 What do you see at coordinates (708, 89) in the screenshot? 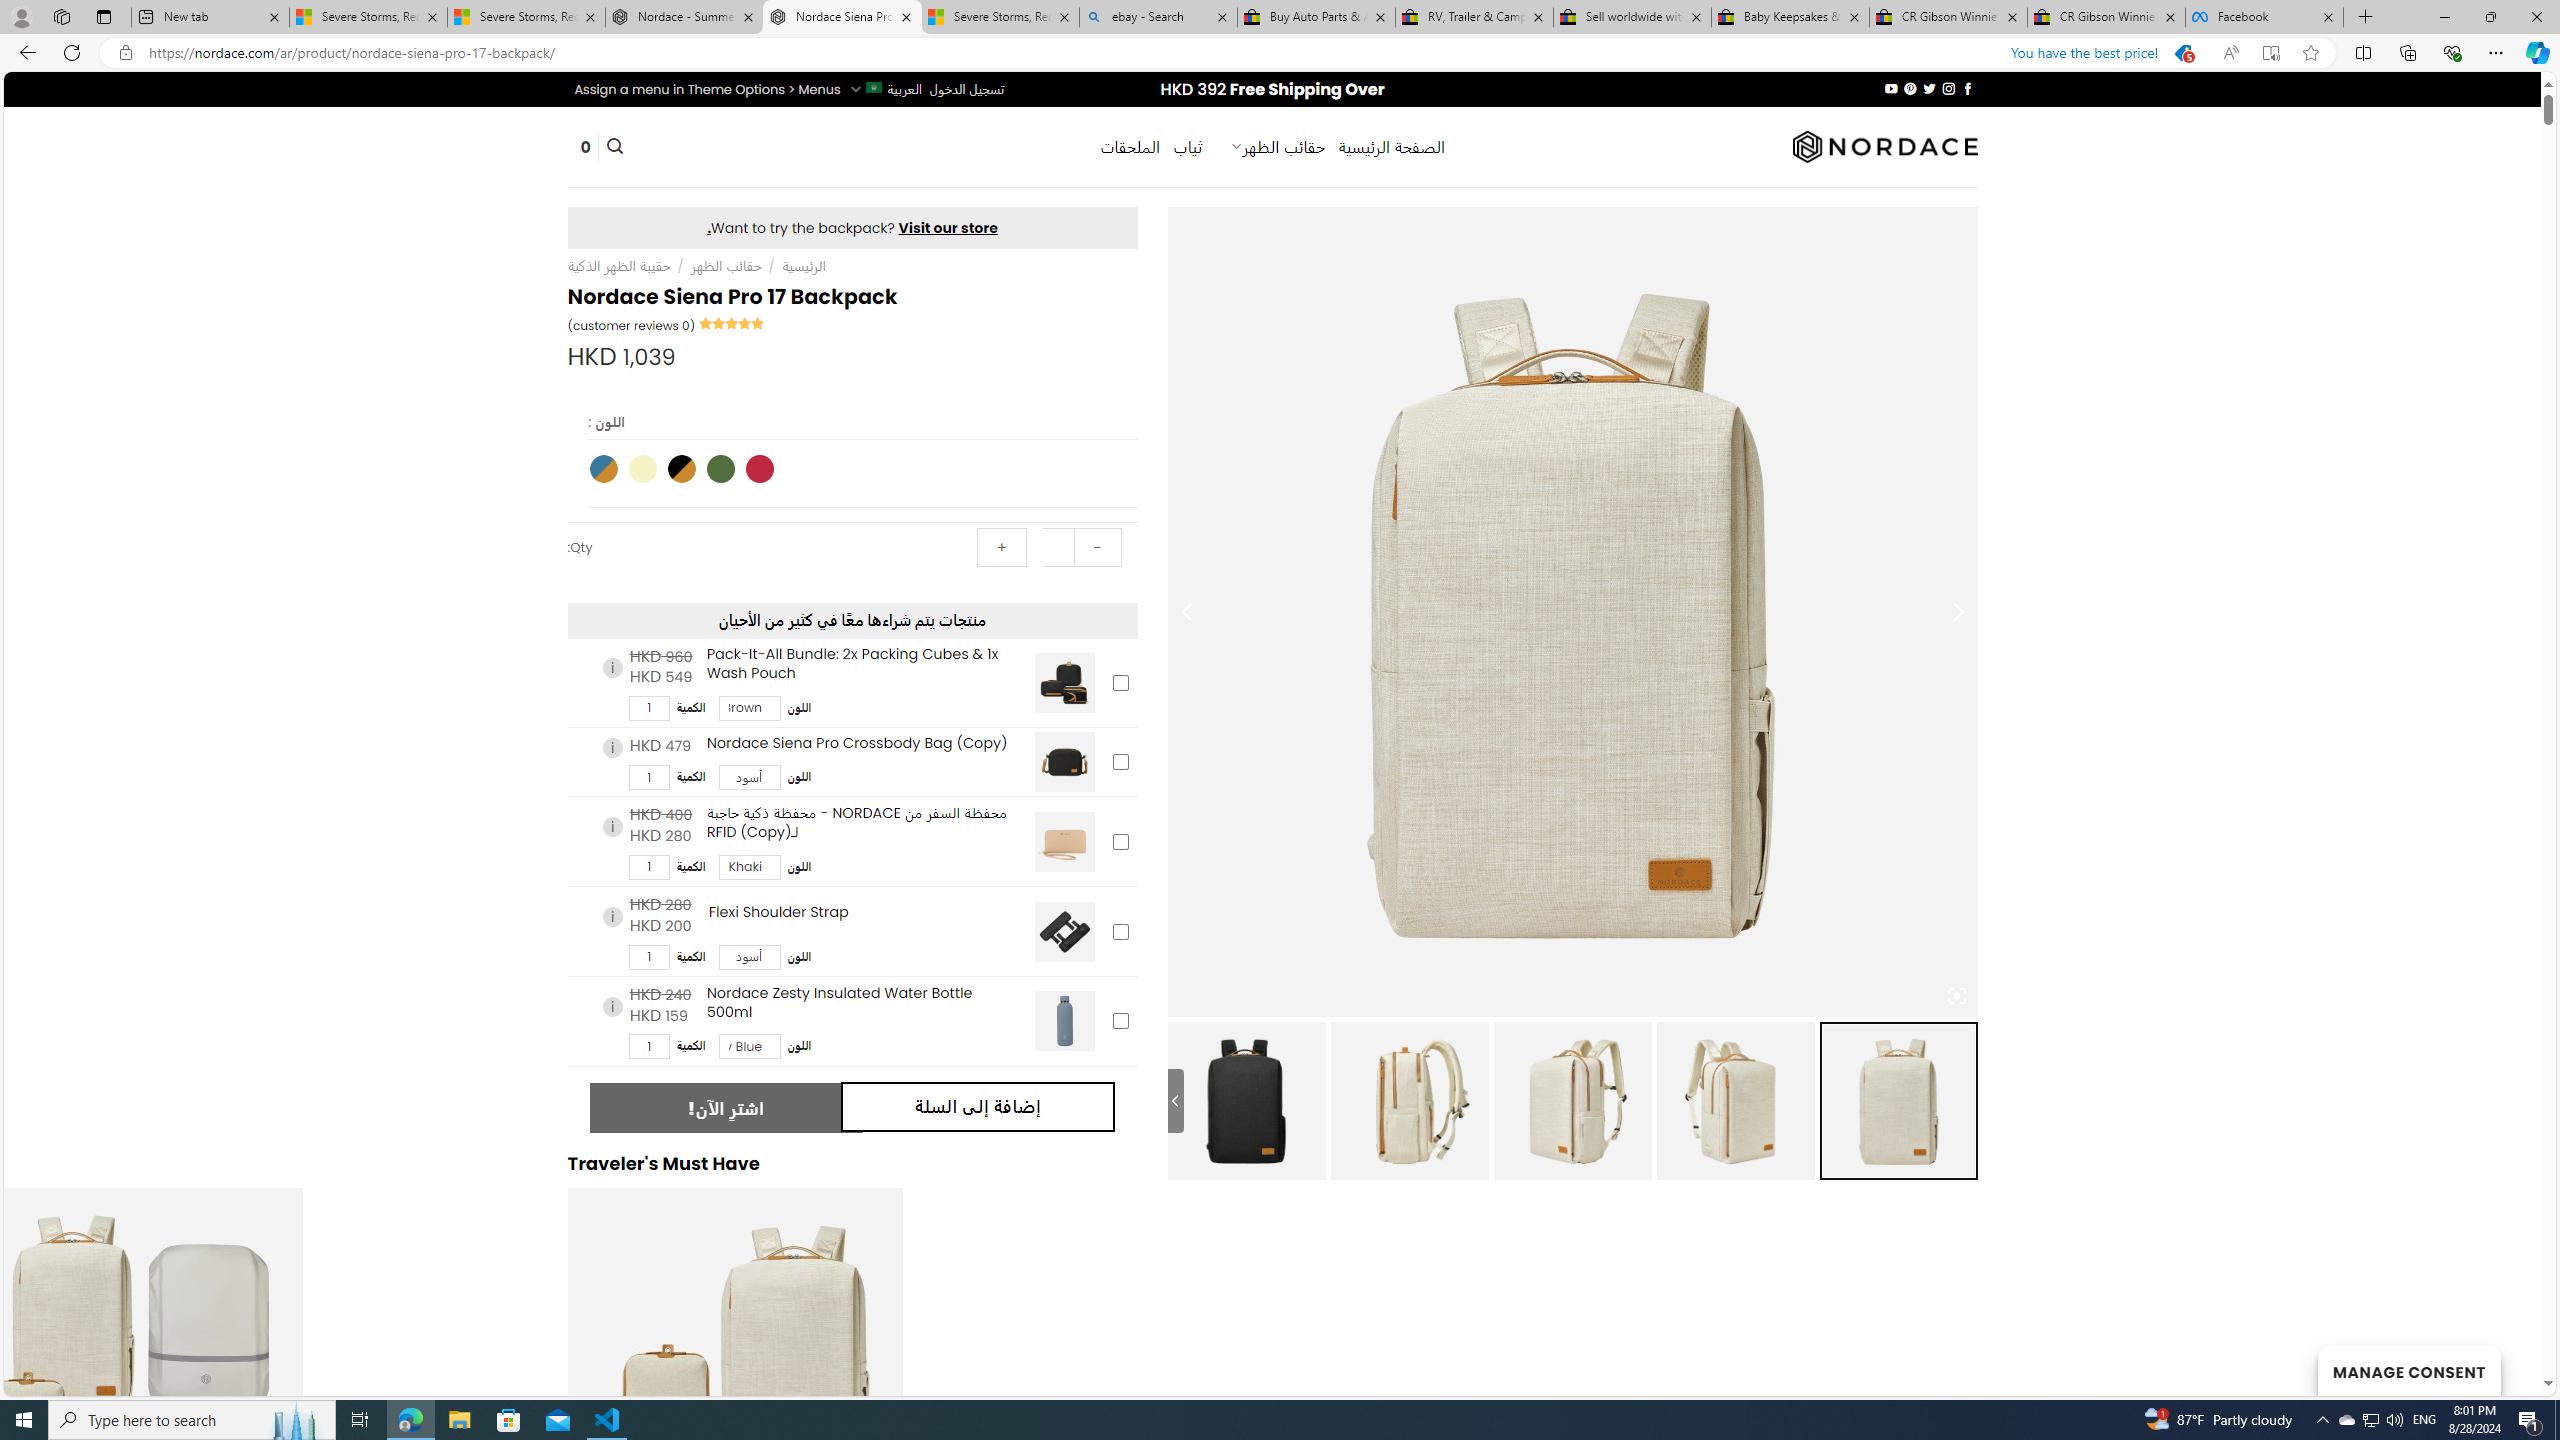
I see `Assign a menu in Theme Options > Menus` at bounding box center [708, 89].